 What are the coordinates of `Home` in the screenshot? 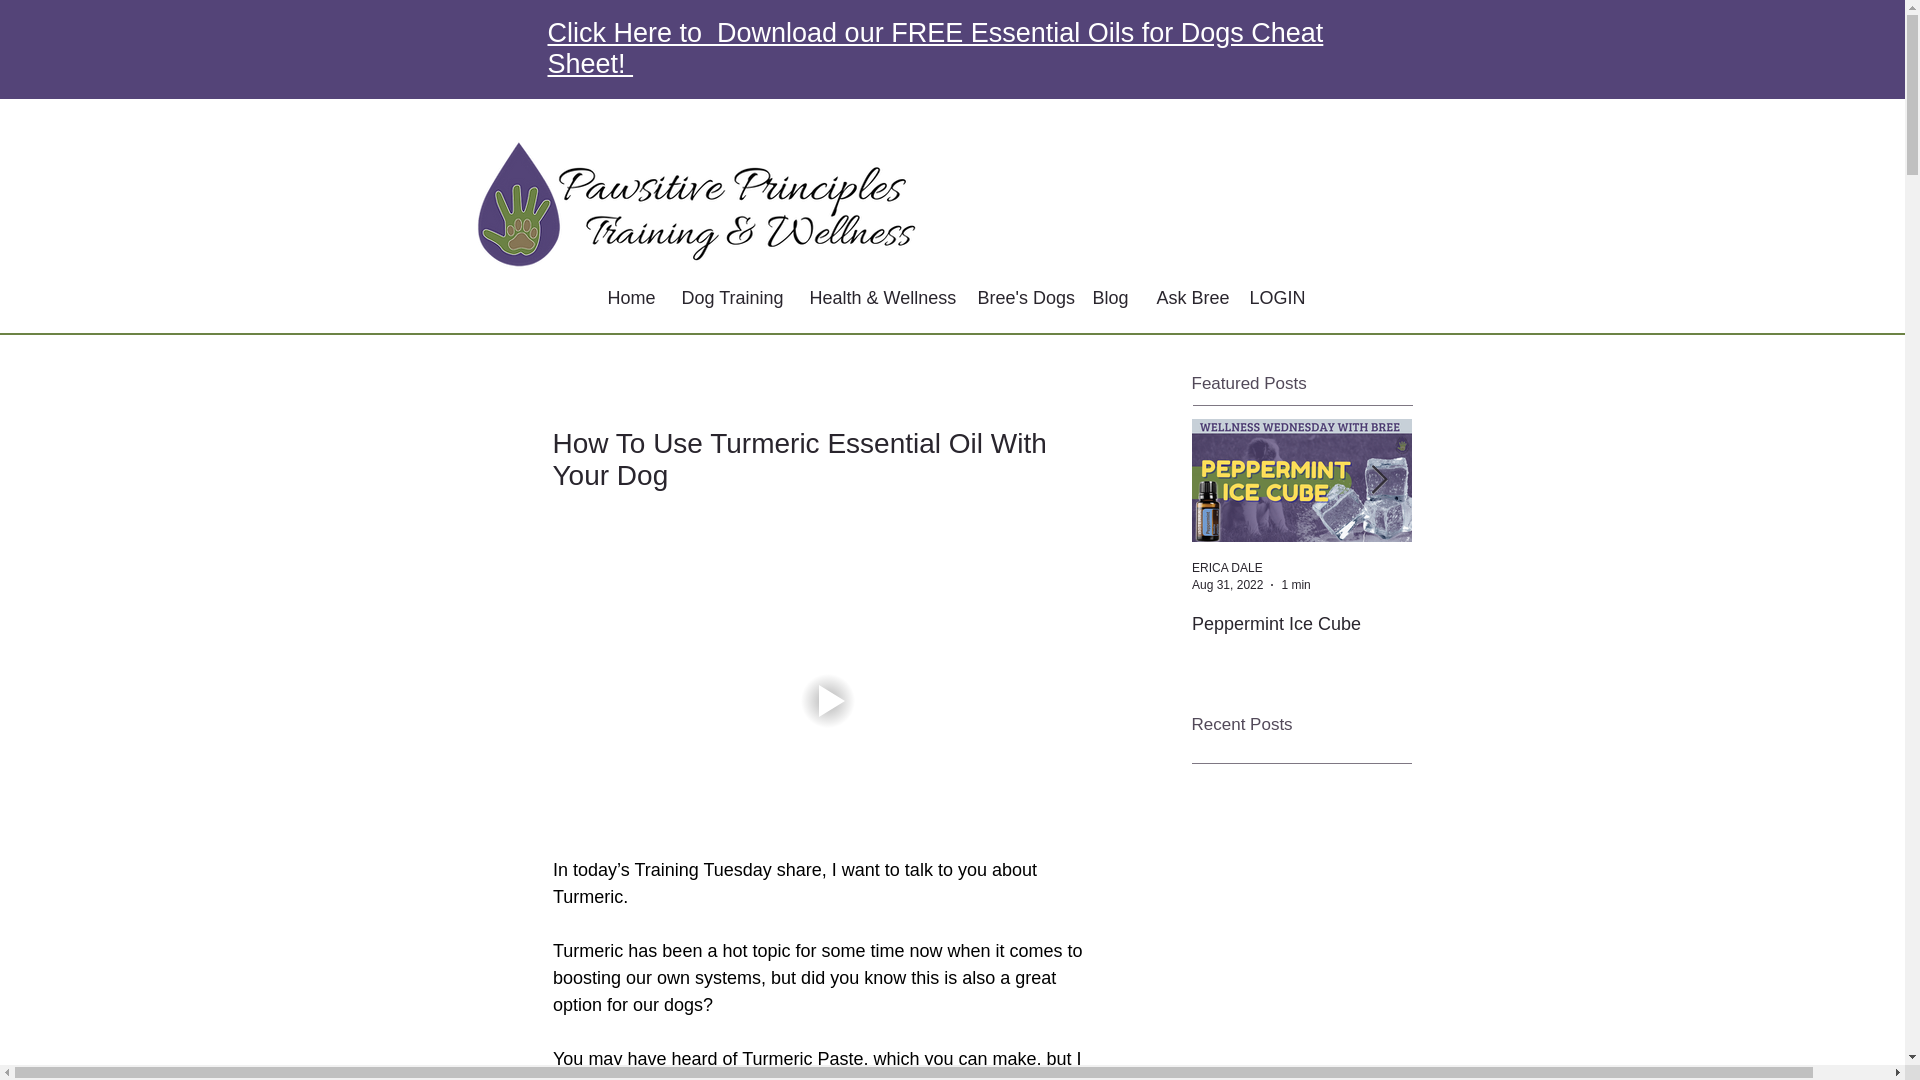 It's located at (628, 298).